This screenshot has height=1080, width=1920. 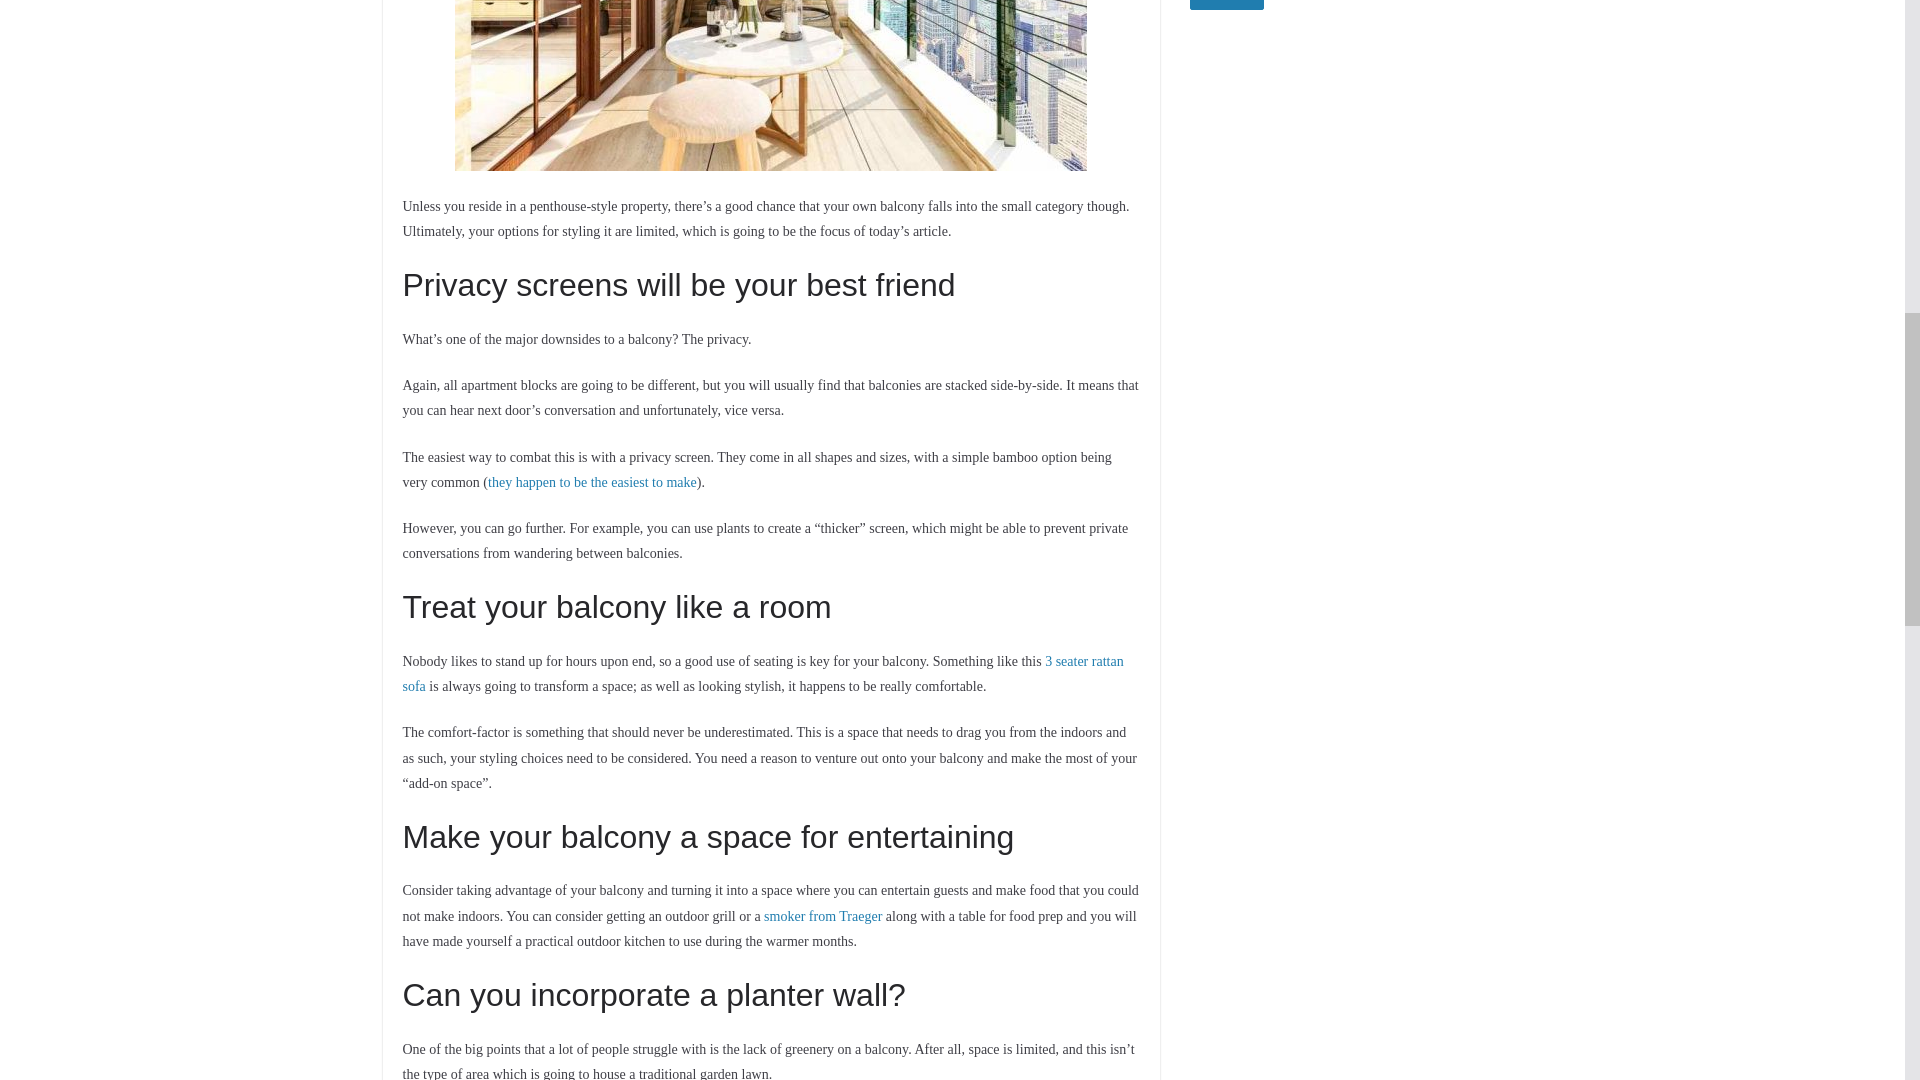 I want to click on 3 seater rattan sofa, so click(x=762, y=674).